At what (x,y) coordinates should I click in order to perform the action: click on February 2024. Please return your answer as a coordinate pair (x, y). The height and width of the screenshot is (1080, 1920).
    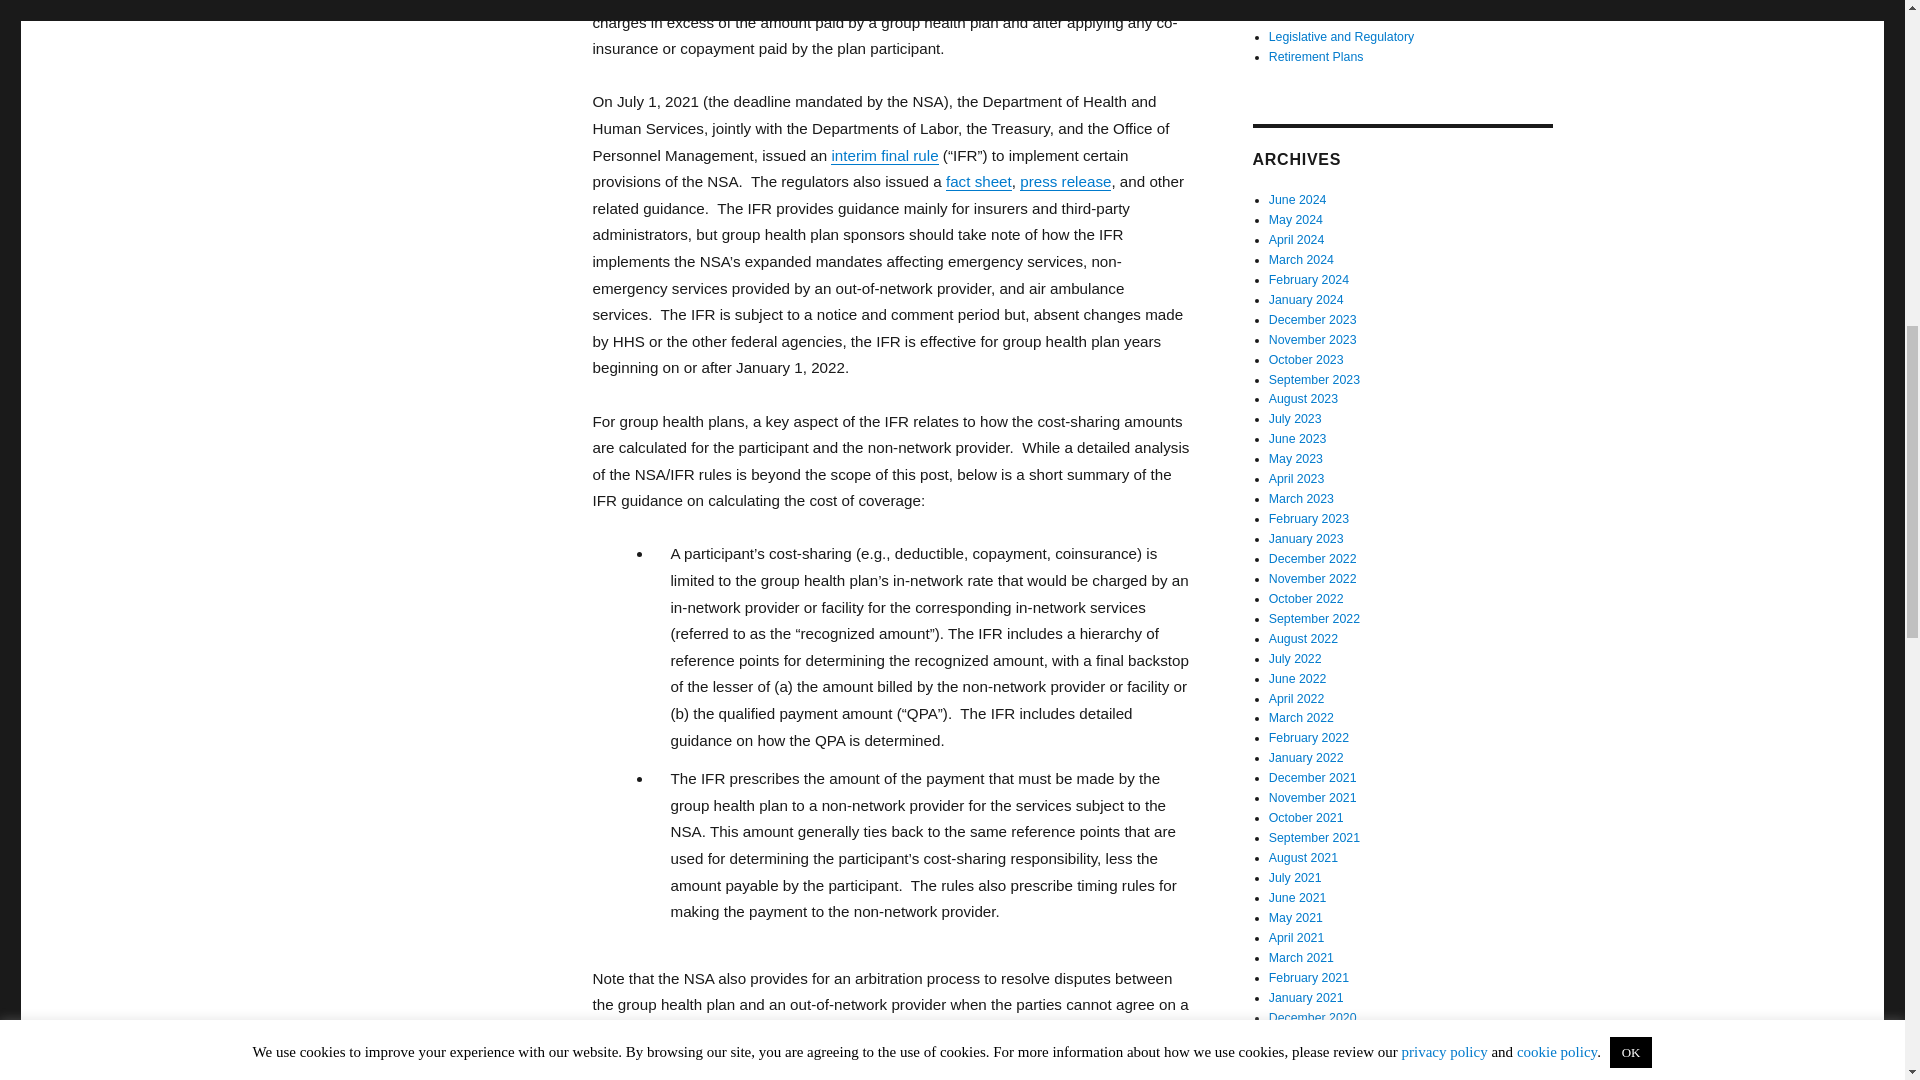
    Looking at the image, I should click on (1309, 280).